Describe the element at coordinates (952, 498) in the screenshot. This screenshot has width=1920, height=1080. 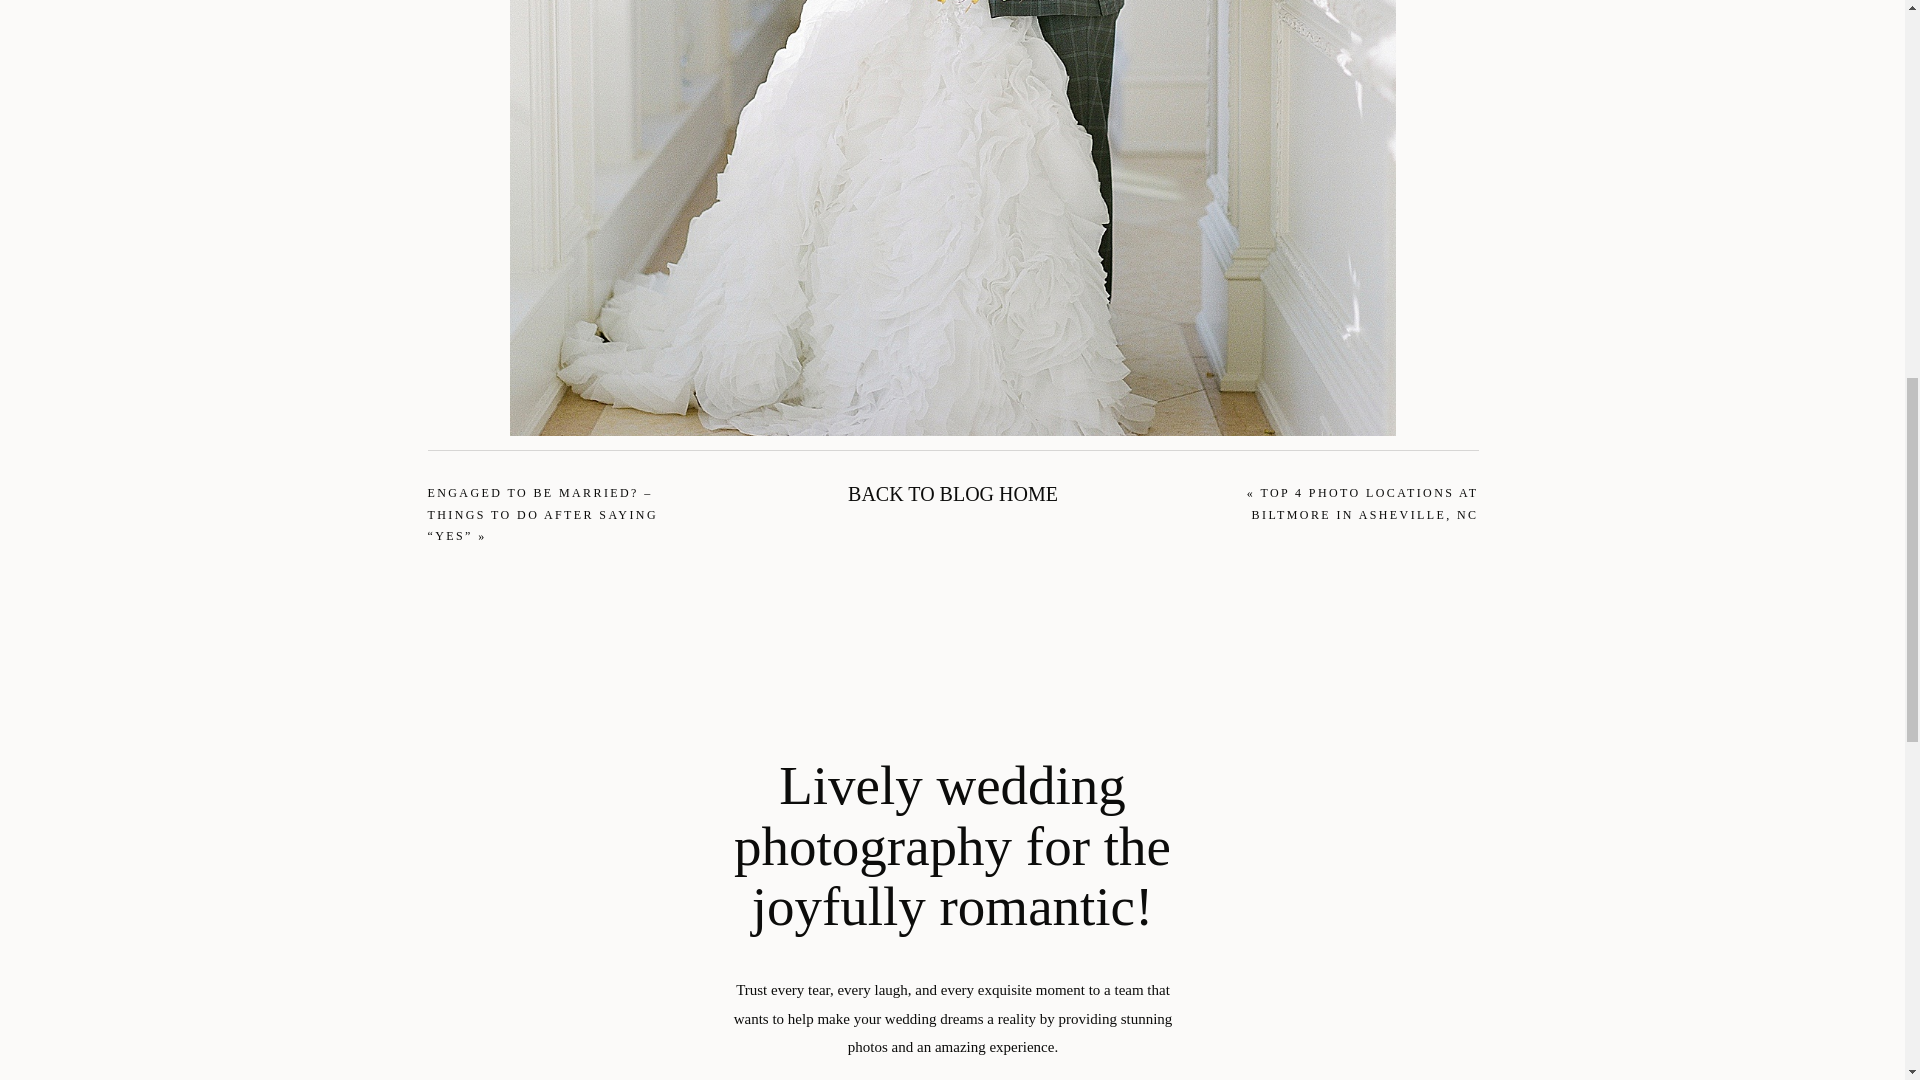
I see `BACK TO BLOG HOME` at that location.